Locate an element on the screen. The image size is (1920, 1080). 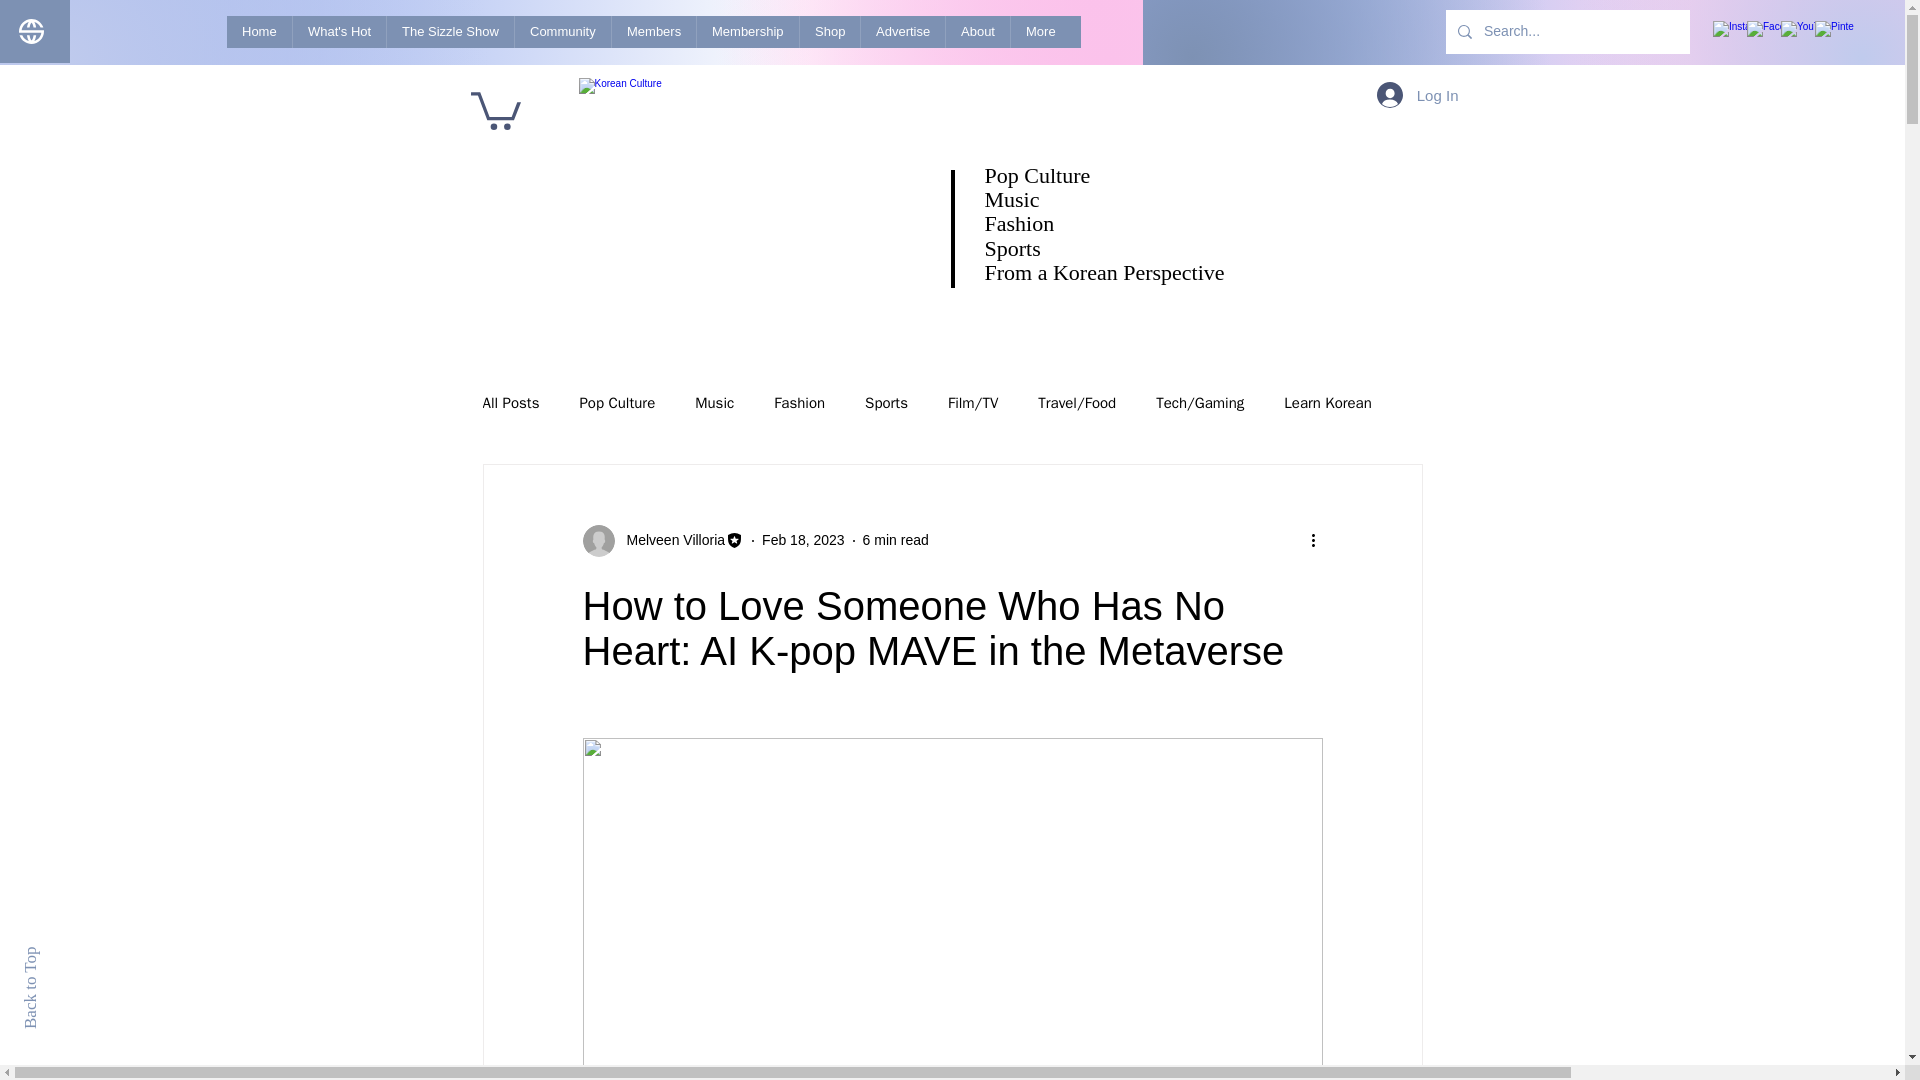
Home is located at coordinates (258, 32).